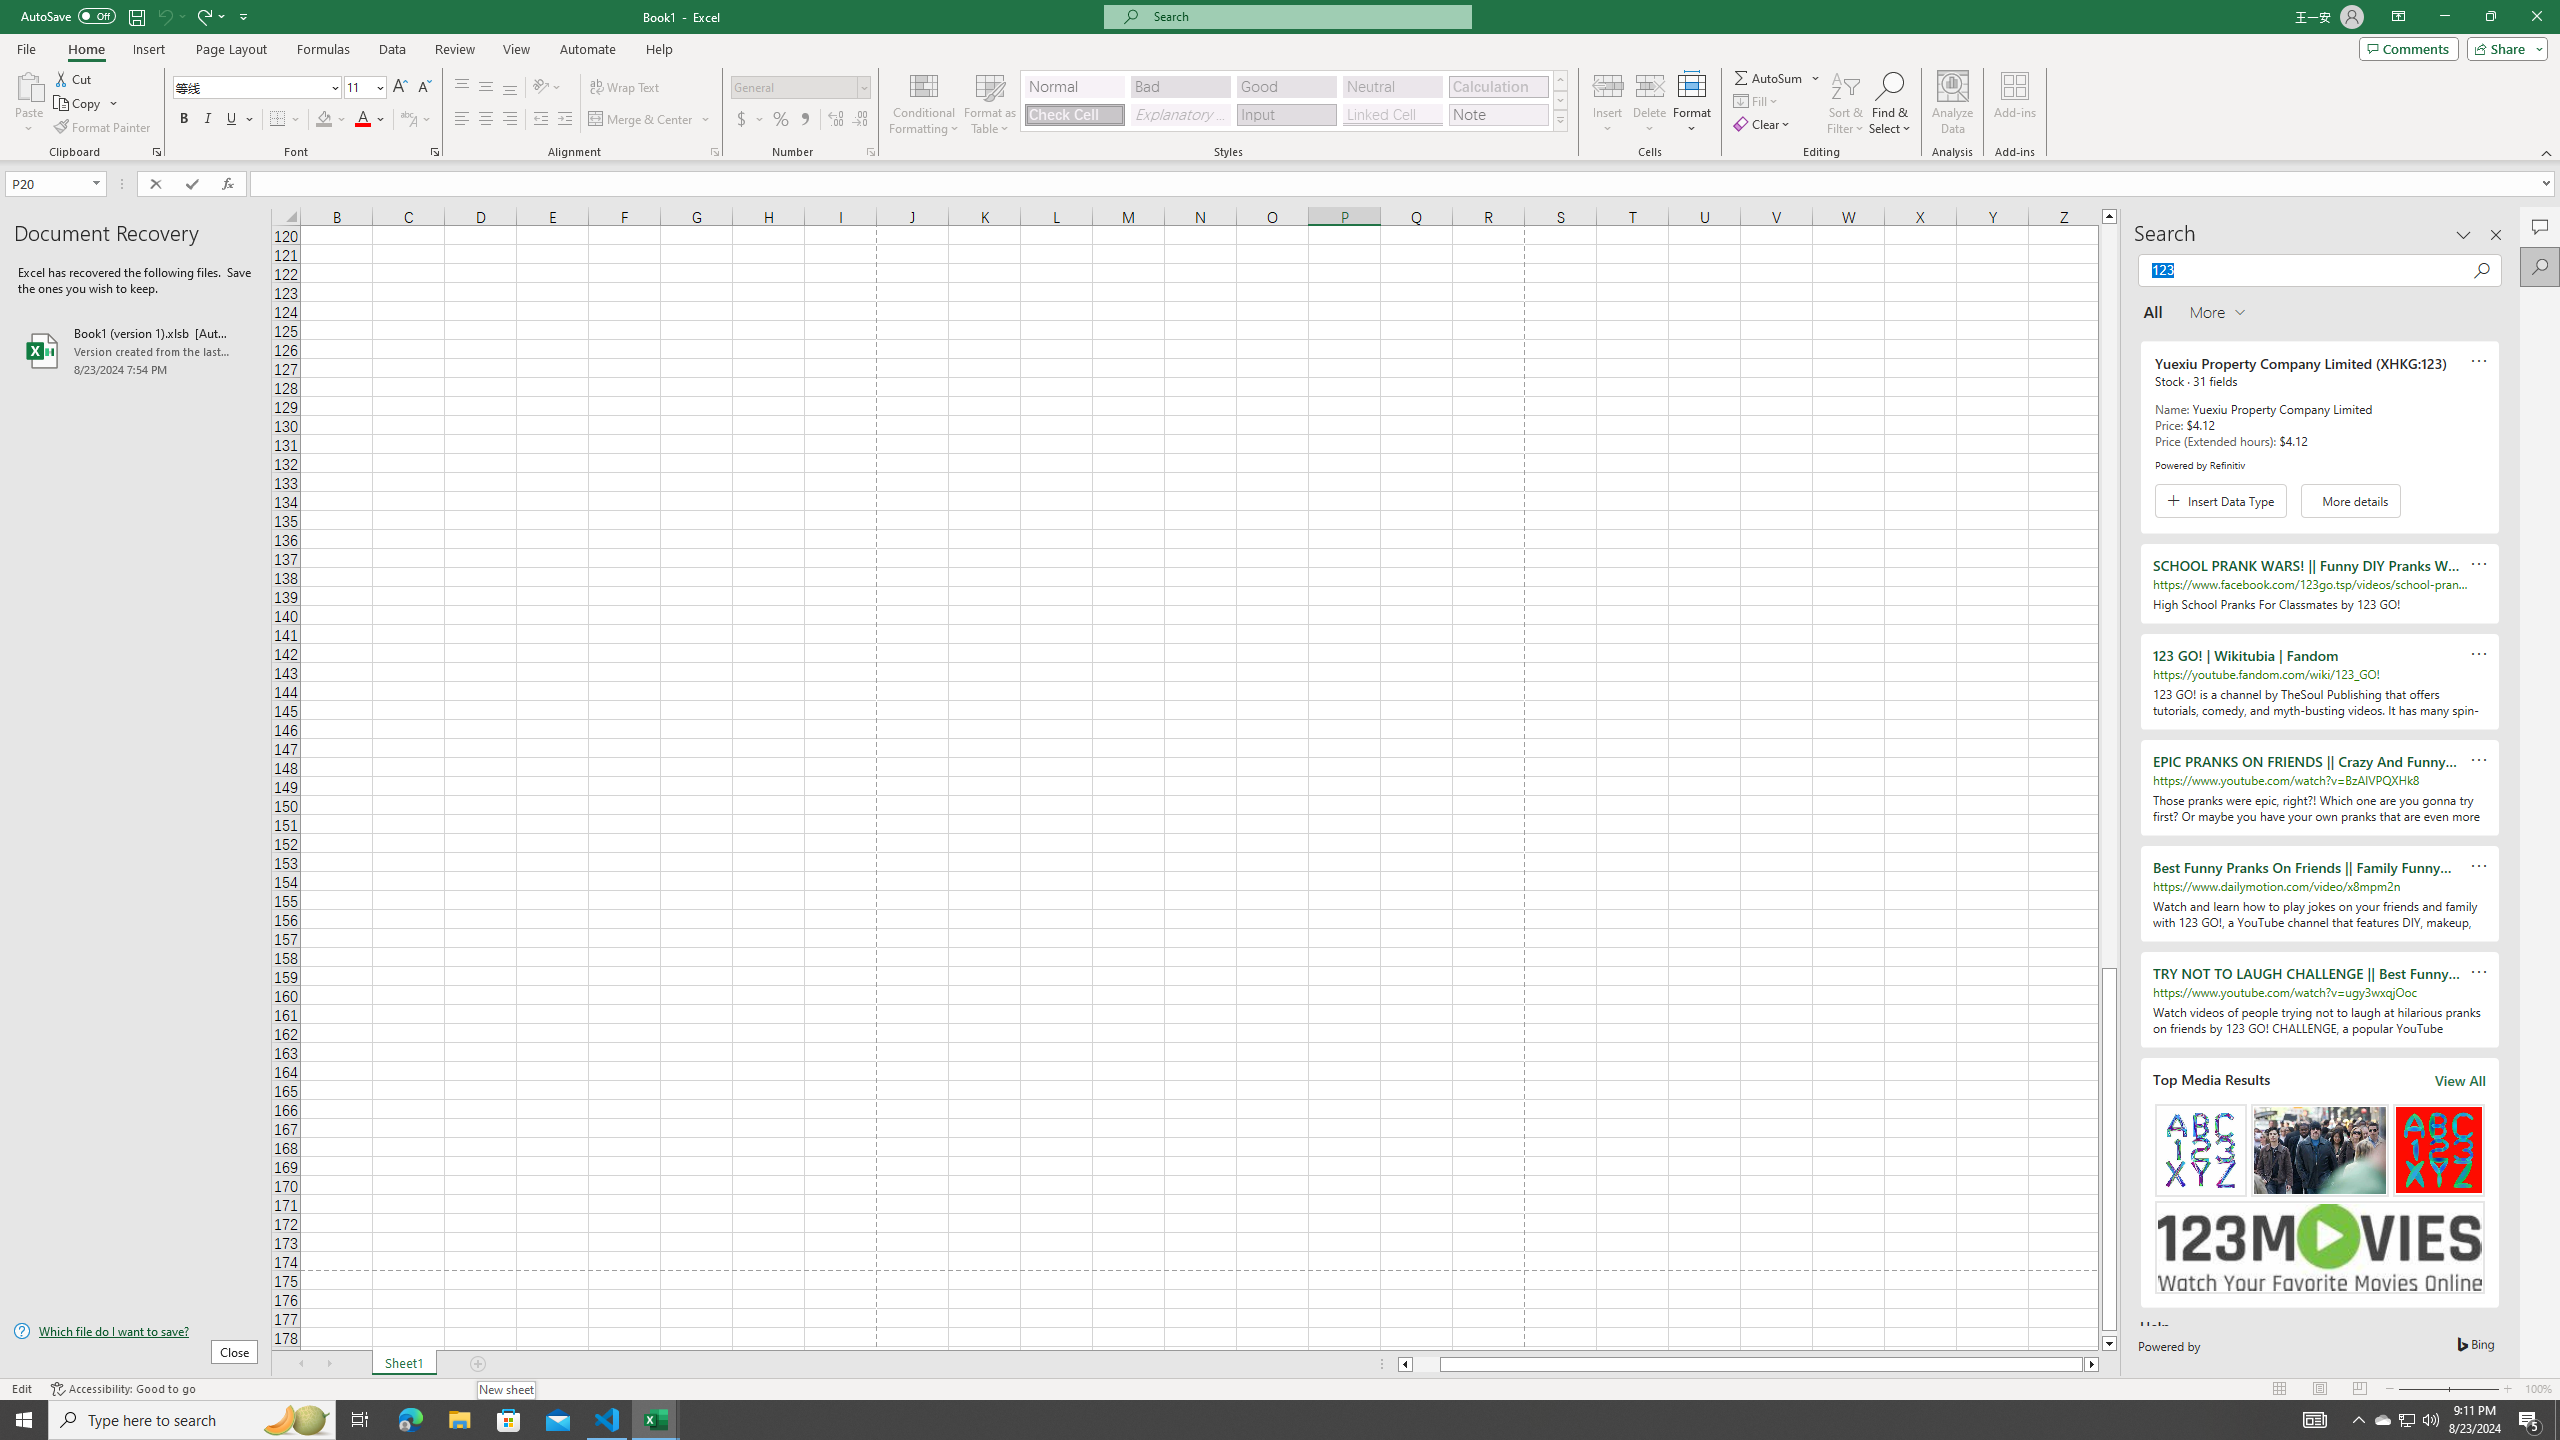 The height and width of the screenshot is (1440, 2560). I want to click on Copy, so click(86, 104).